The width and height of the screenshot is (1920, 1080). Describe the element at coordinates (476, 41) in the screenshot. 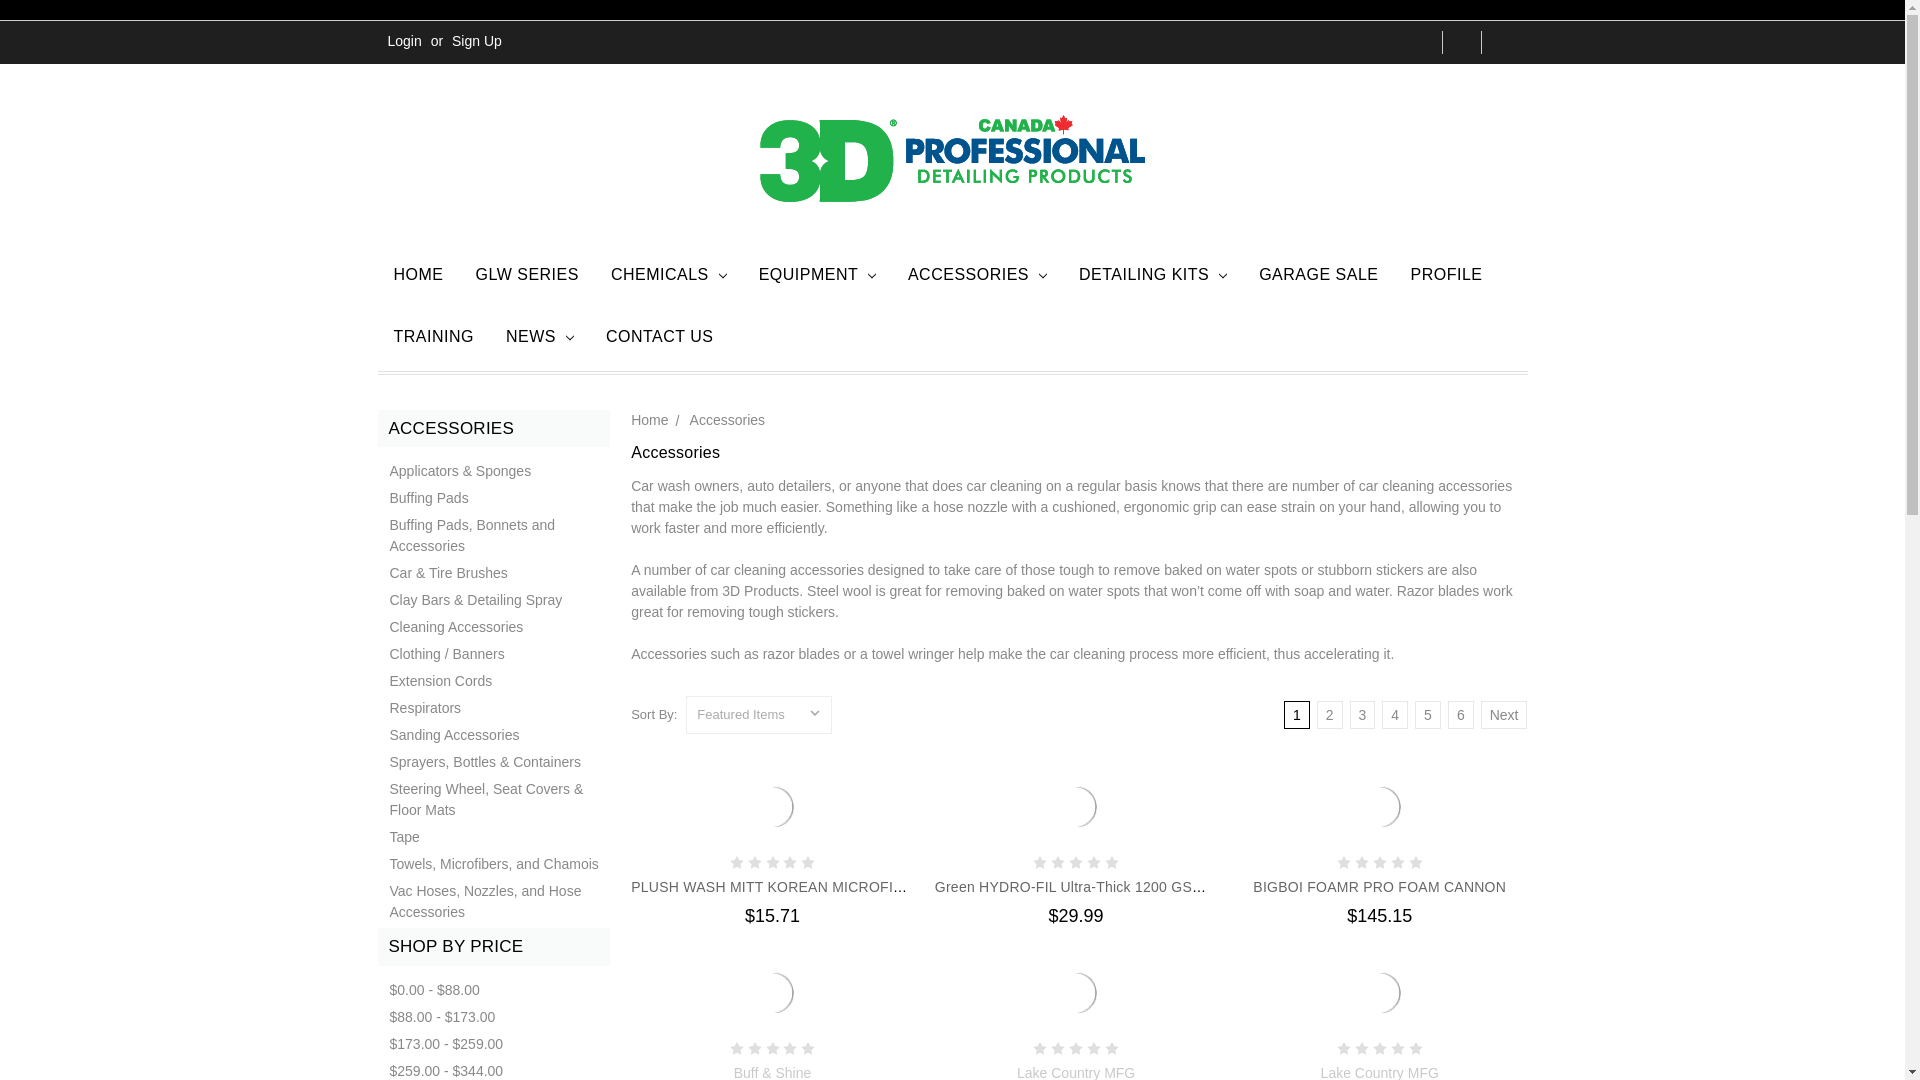

I see `Sign Up` at that location.